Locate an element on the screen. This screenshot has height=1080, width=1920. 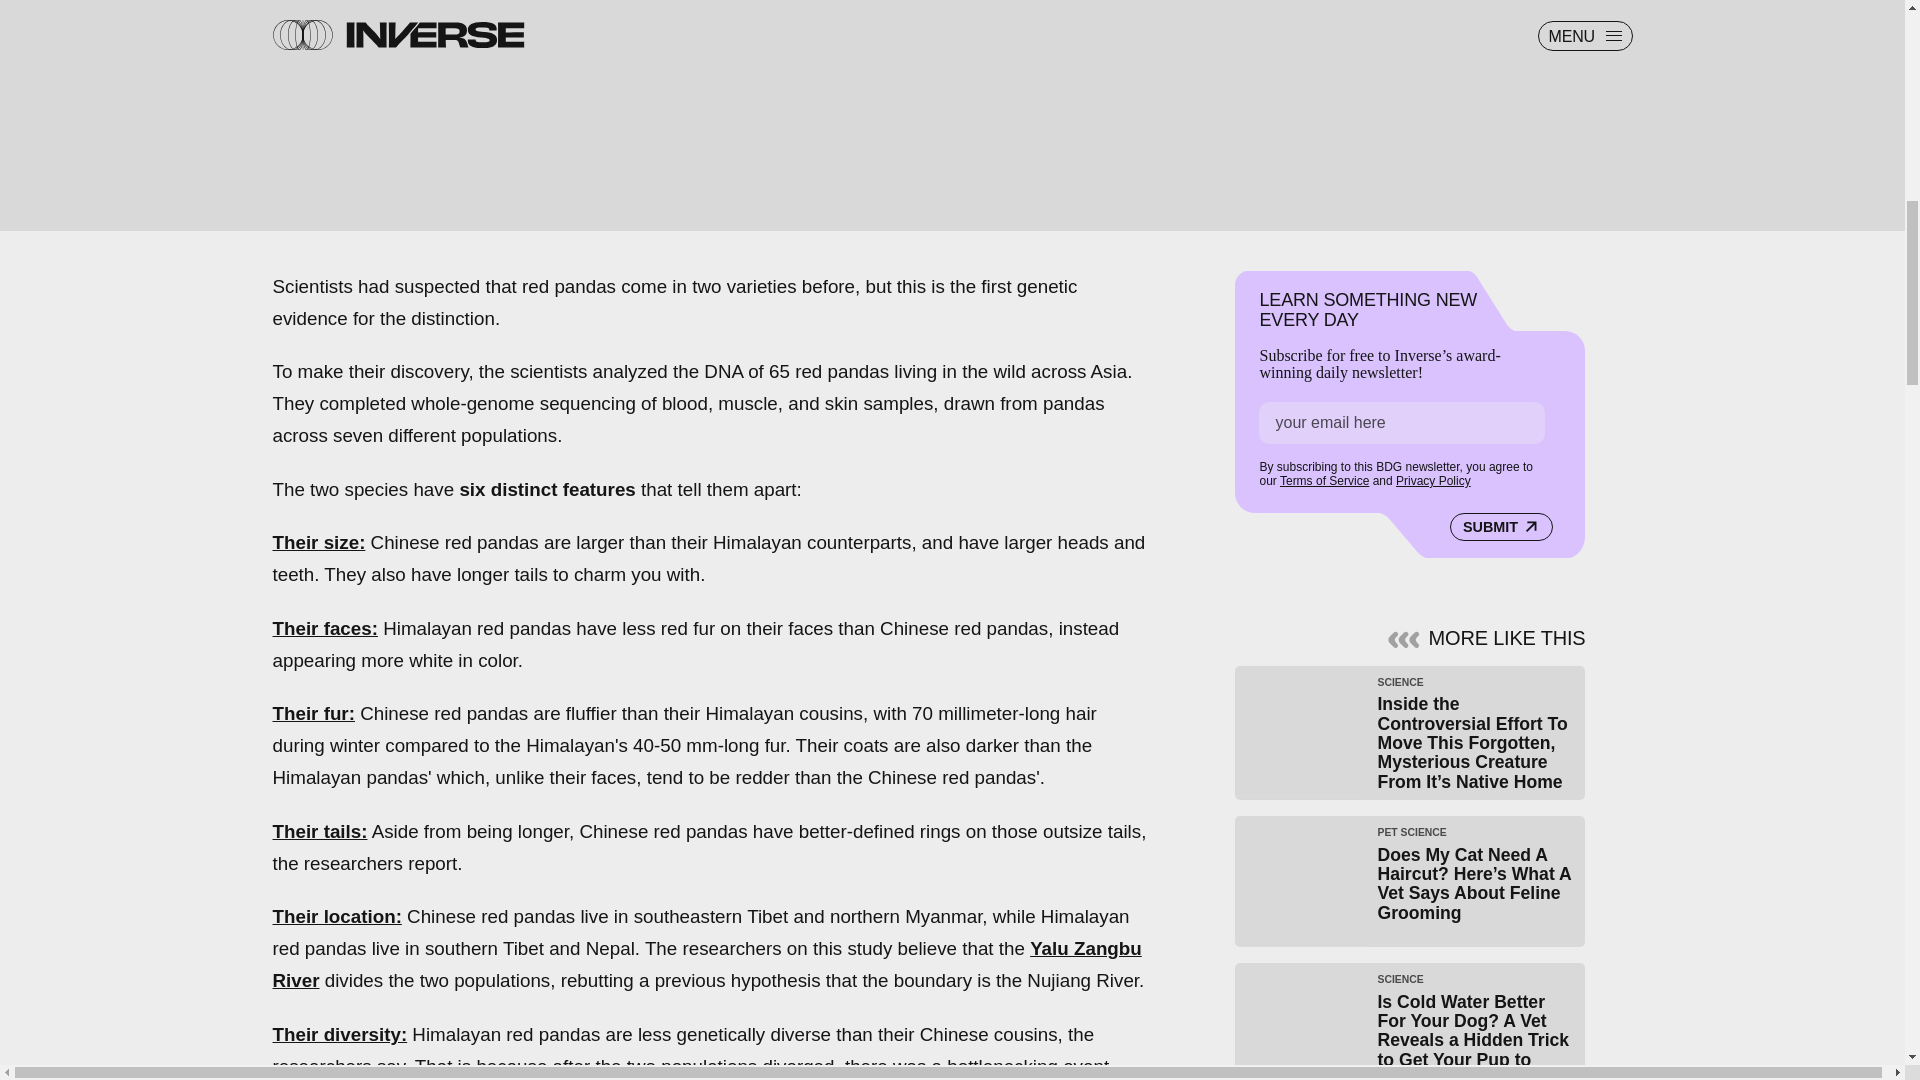
Privacy Policy is located at coordinates (1432, 481).